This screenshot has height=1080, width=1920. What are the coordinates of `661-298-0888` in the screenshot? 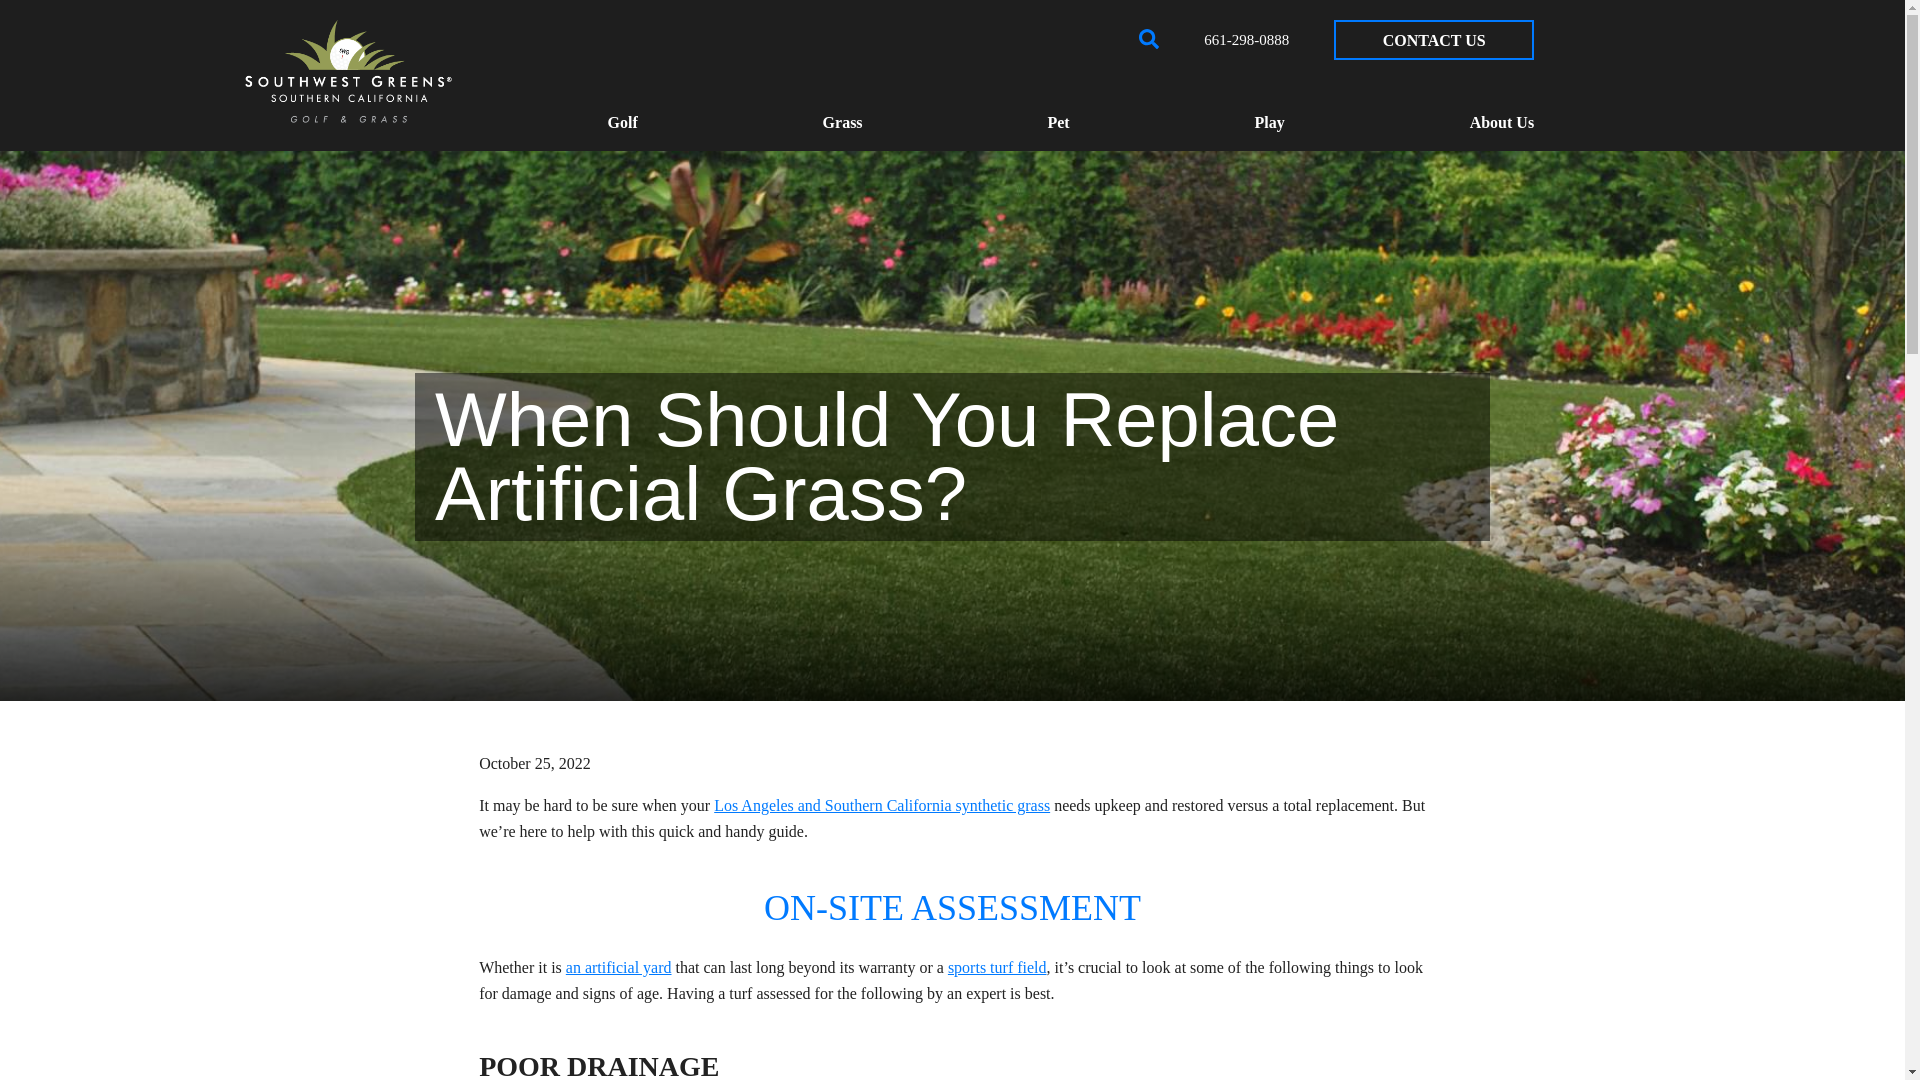 It's located at (1246, 40).